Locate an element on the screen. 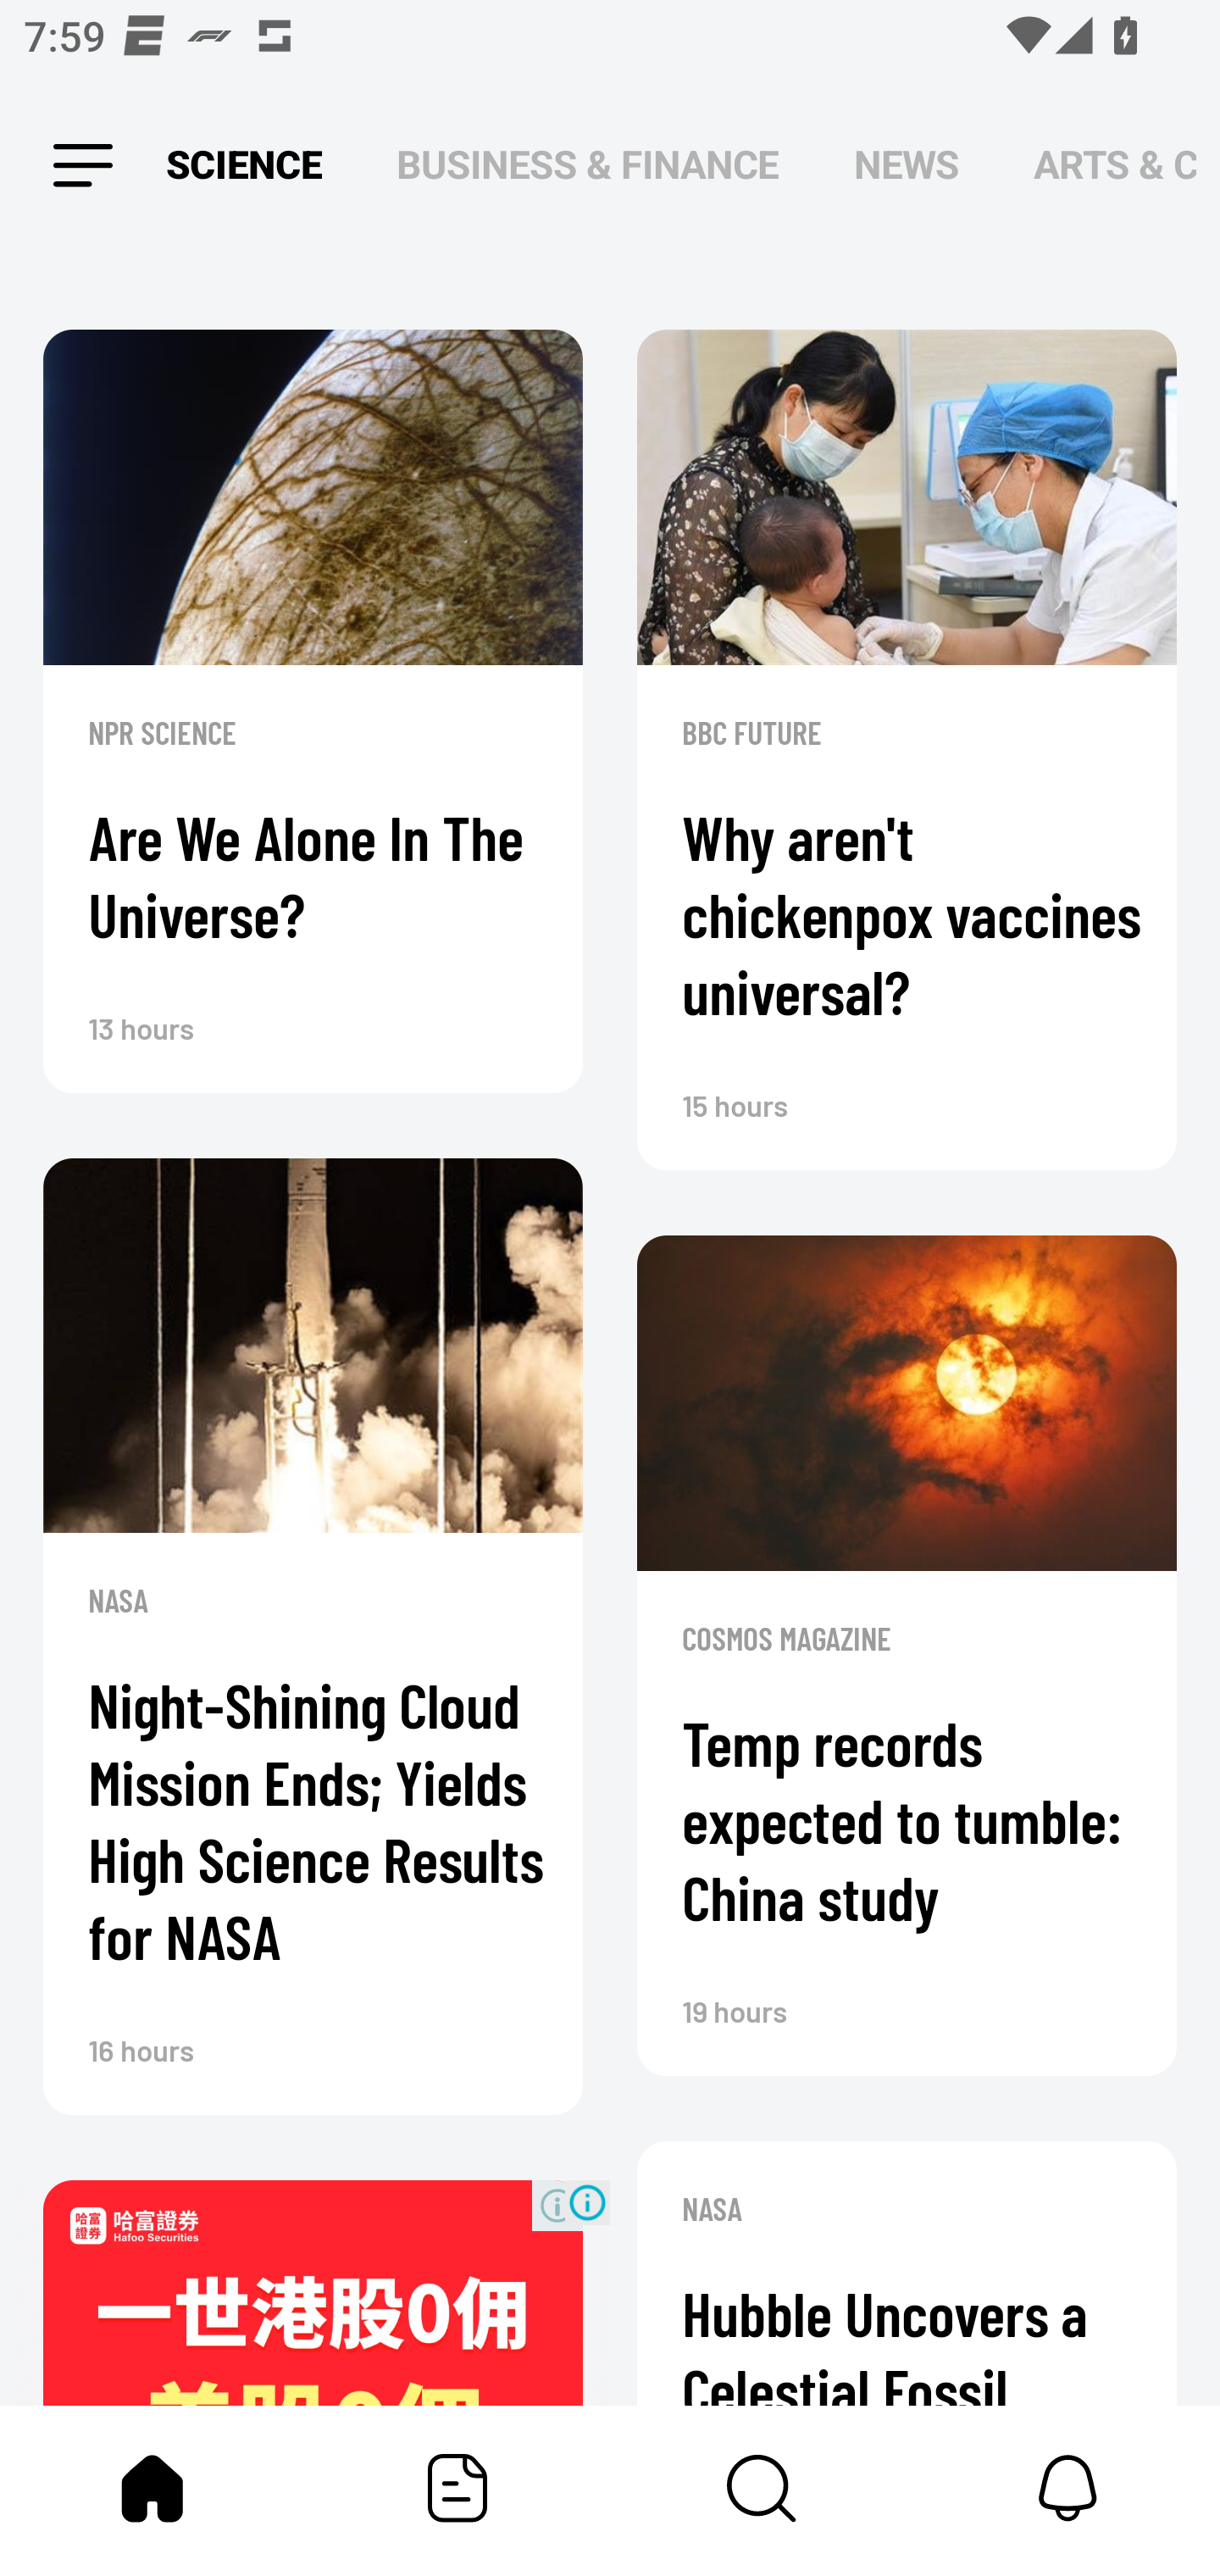  ARTS & CULTURE is located at coordinates (1115, 166).